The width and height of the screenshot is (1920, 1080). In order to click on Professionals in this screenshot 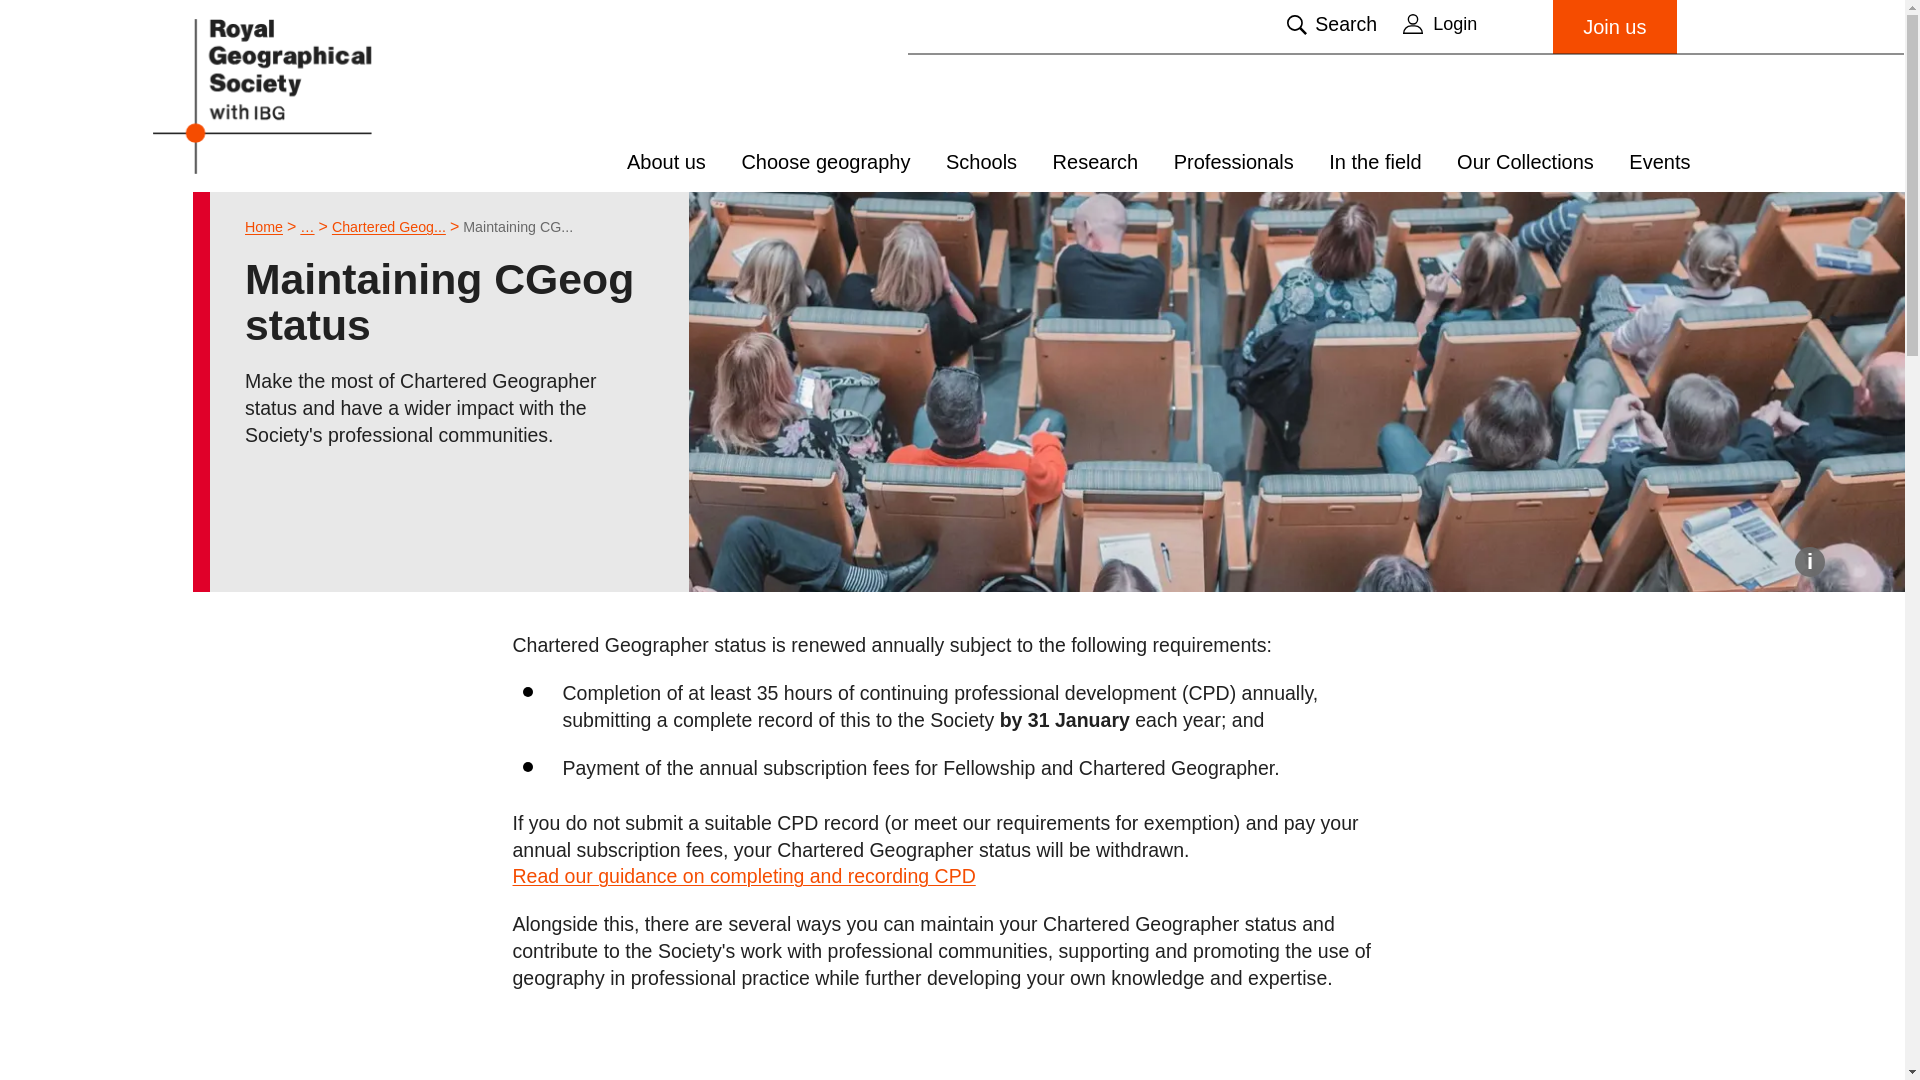, I will do `click(306, 227)`.